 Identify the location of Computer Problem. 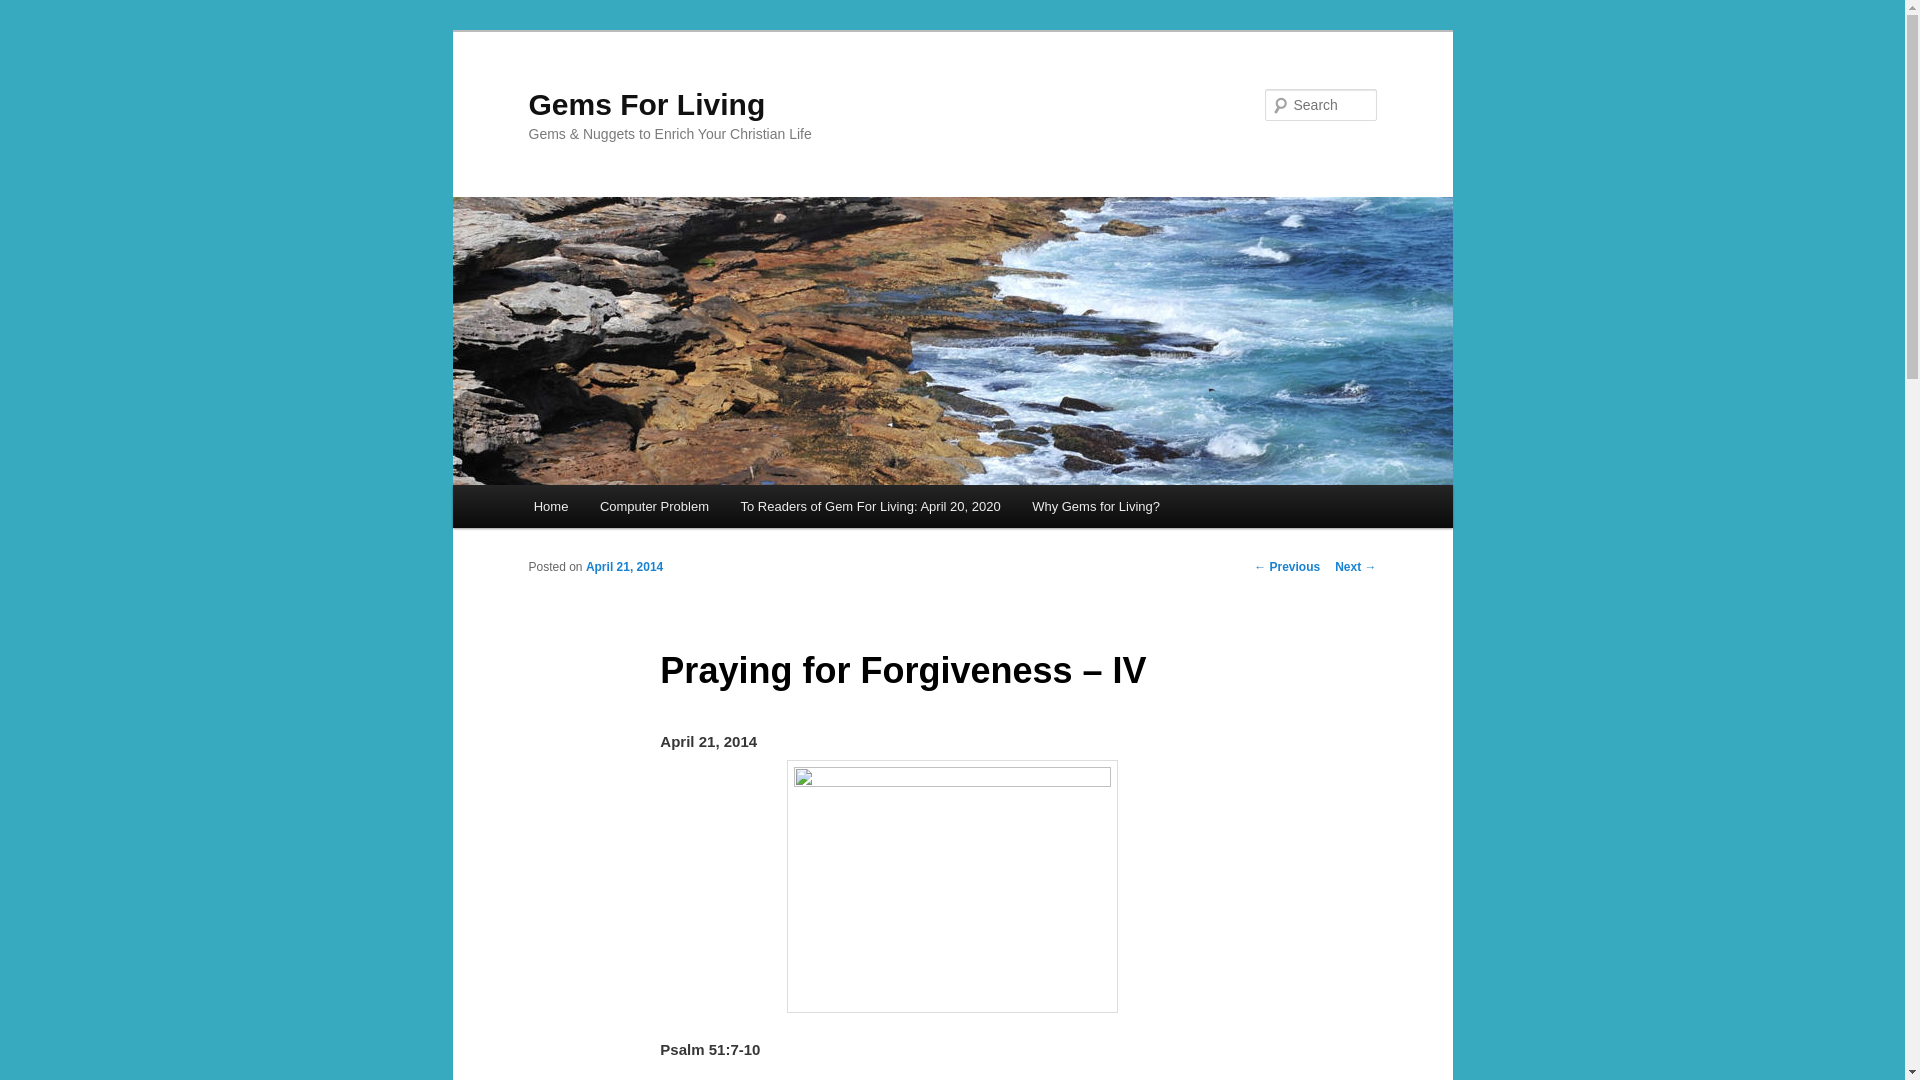
(654, 506).